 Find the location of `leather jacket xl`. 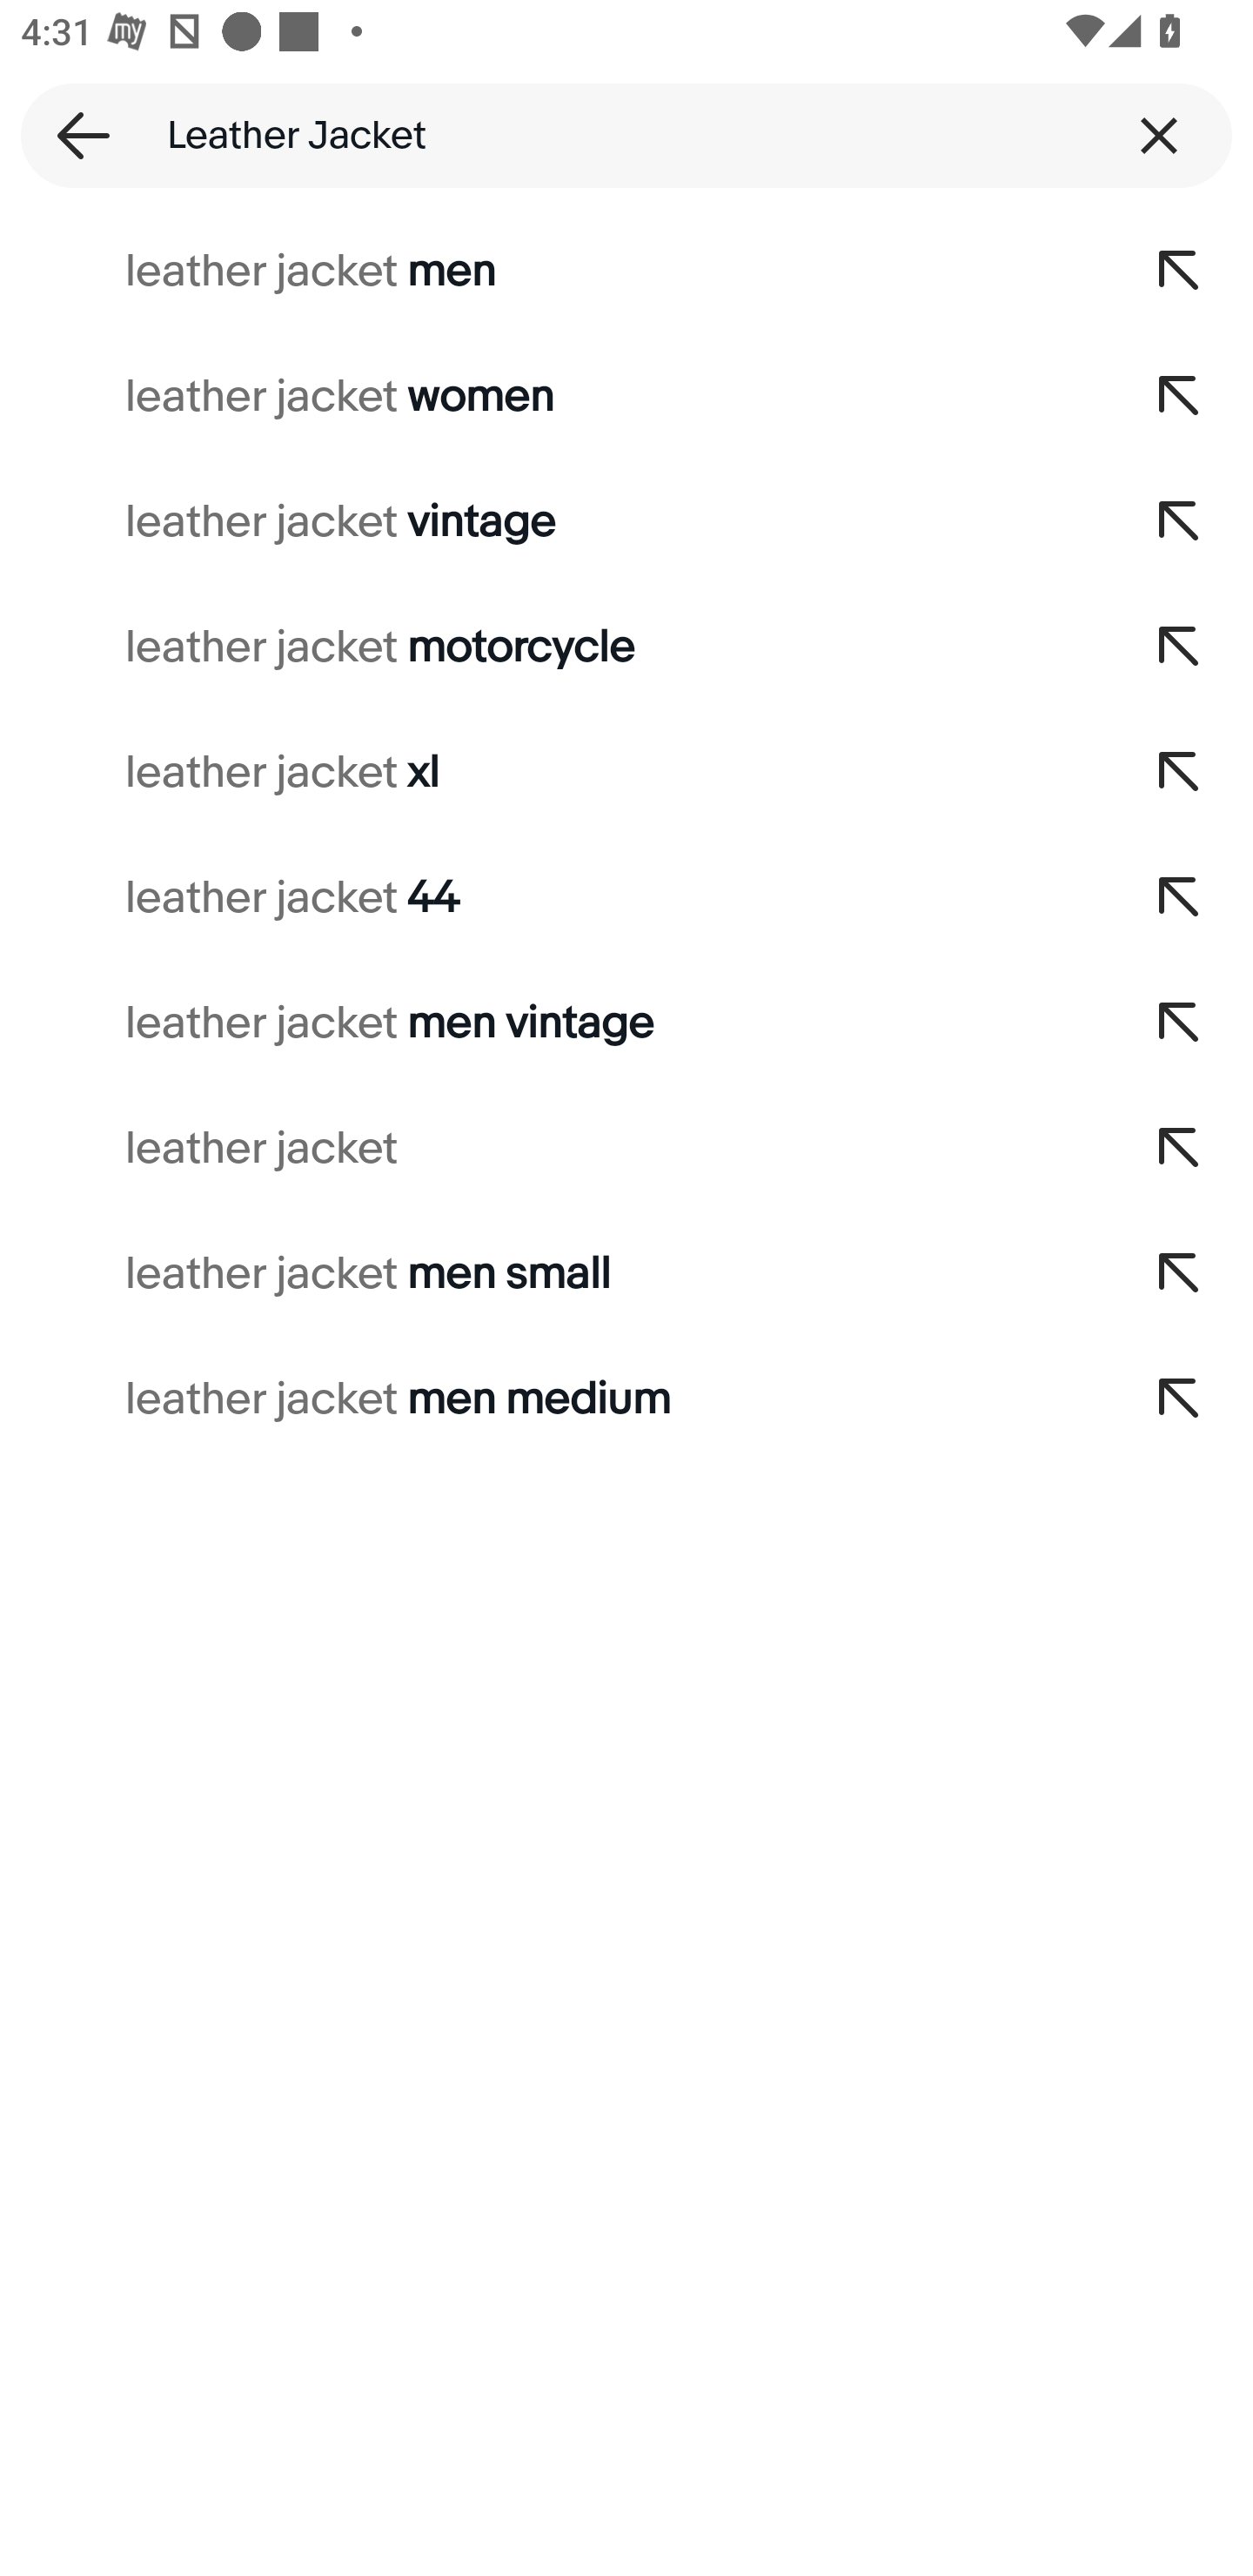

leather jacket xl is located at coordinates (553, 773).